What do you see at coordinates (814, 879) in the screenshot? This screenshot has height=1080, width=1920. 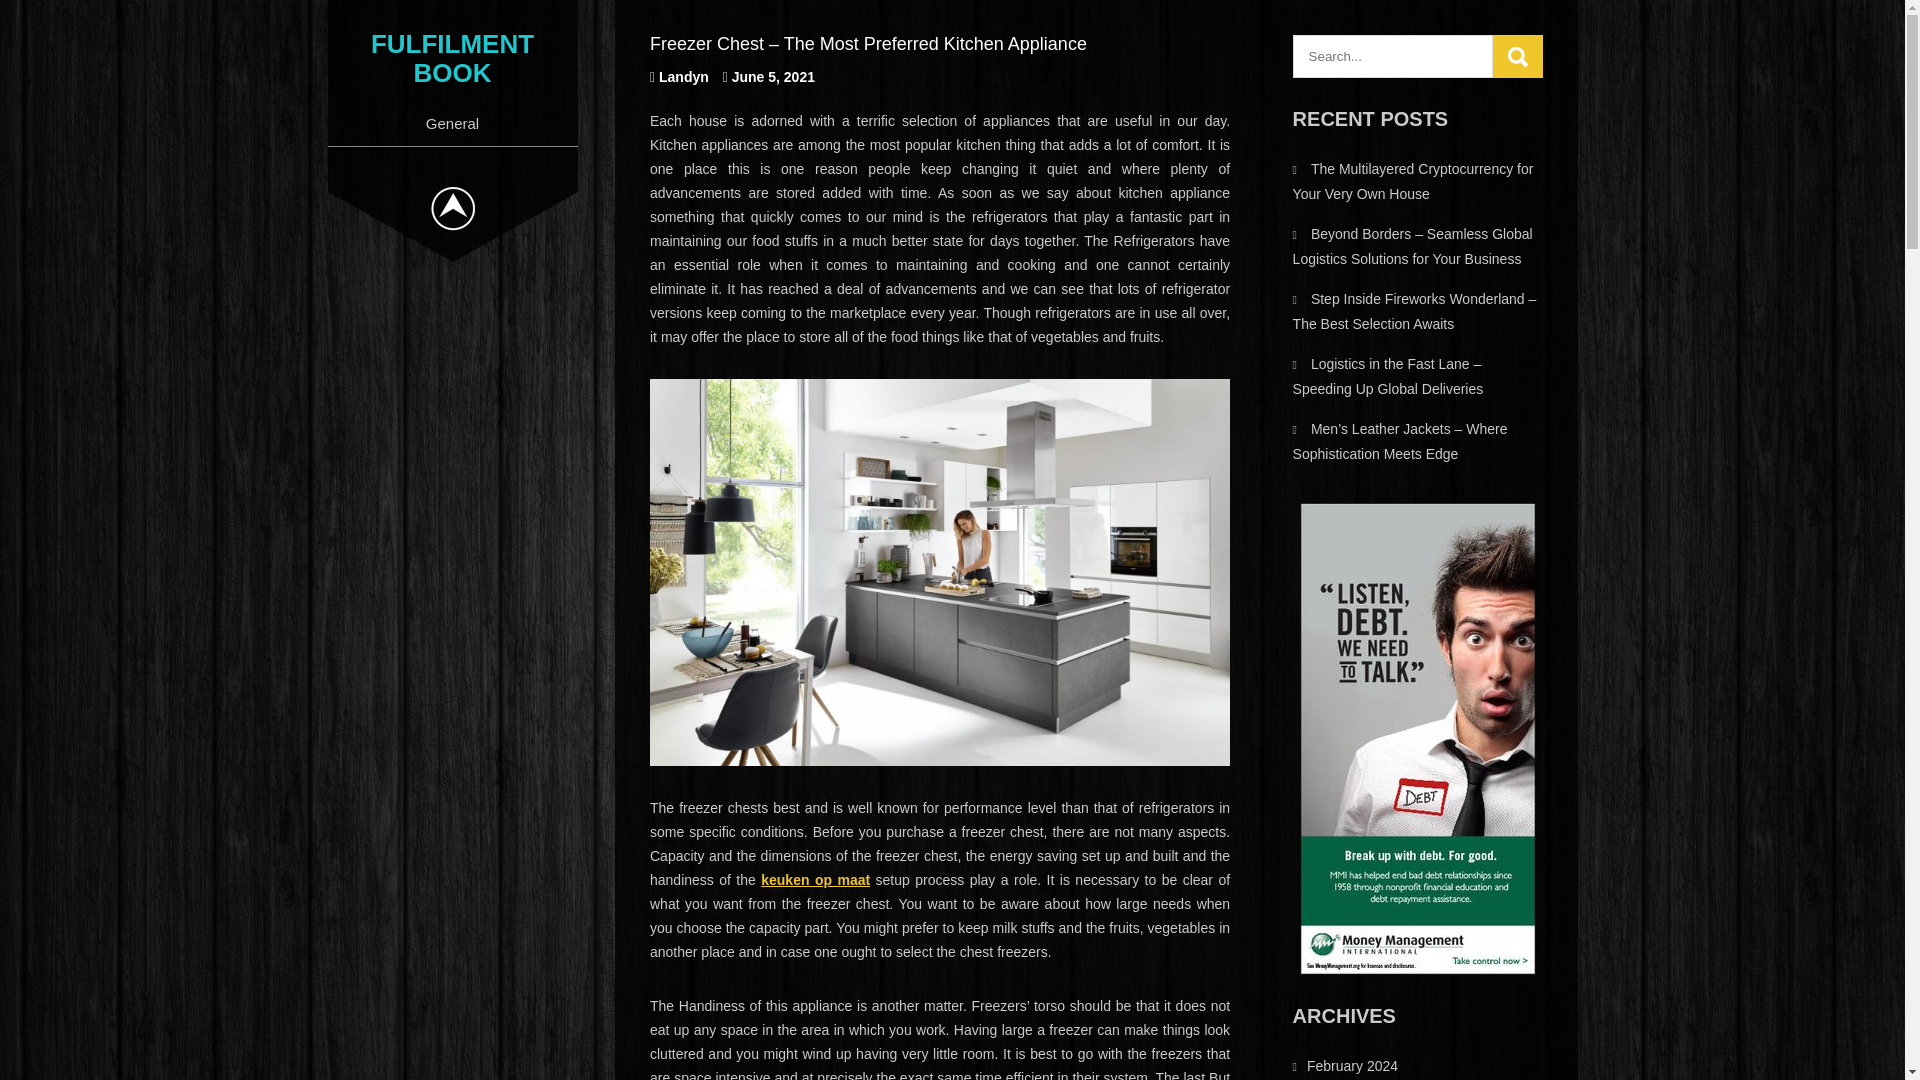 I see `keuken op maat` at bounding box center [814, 879].